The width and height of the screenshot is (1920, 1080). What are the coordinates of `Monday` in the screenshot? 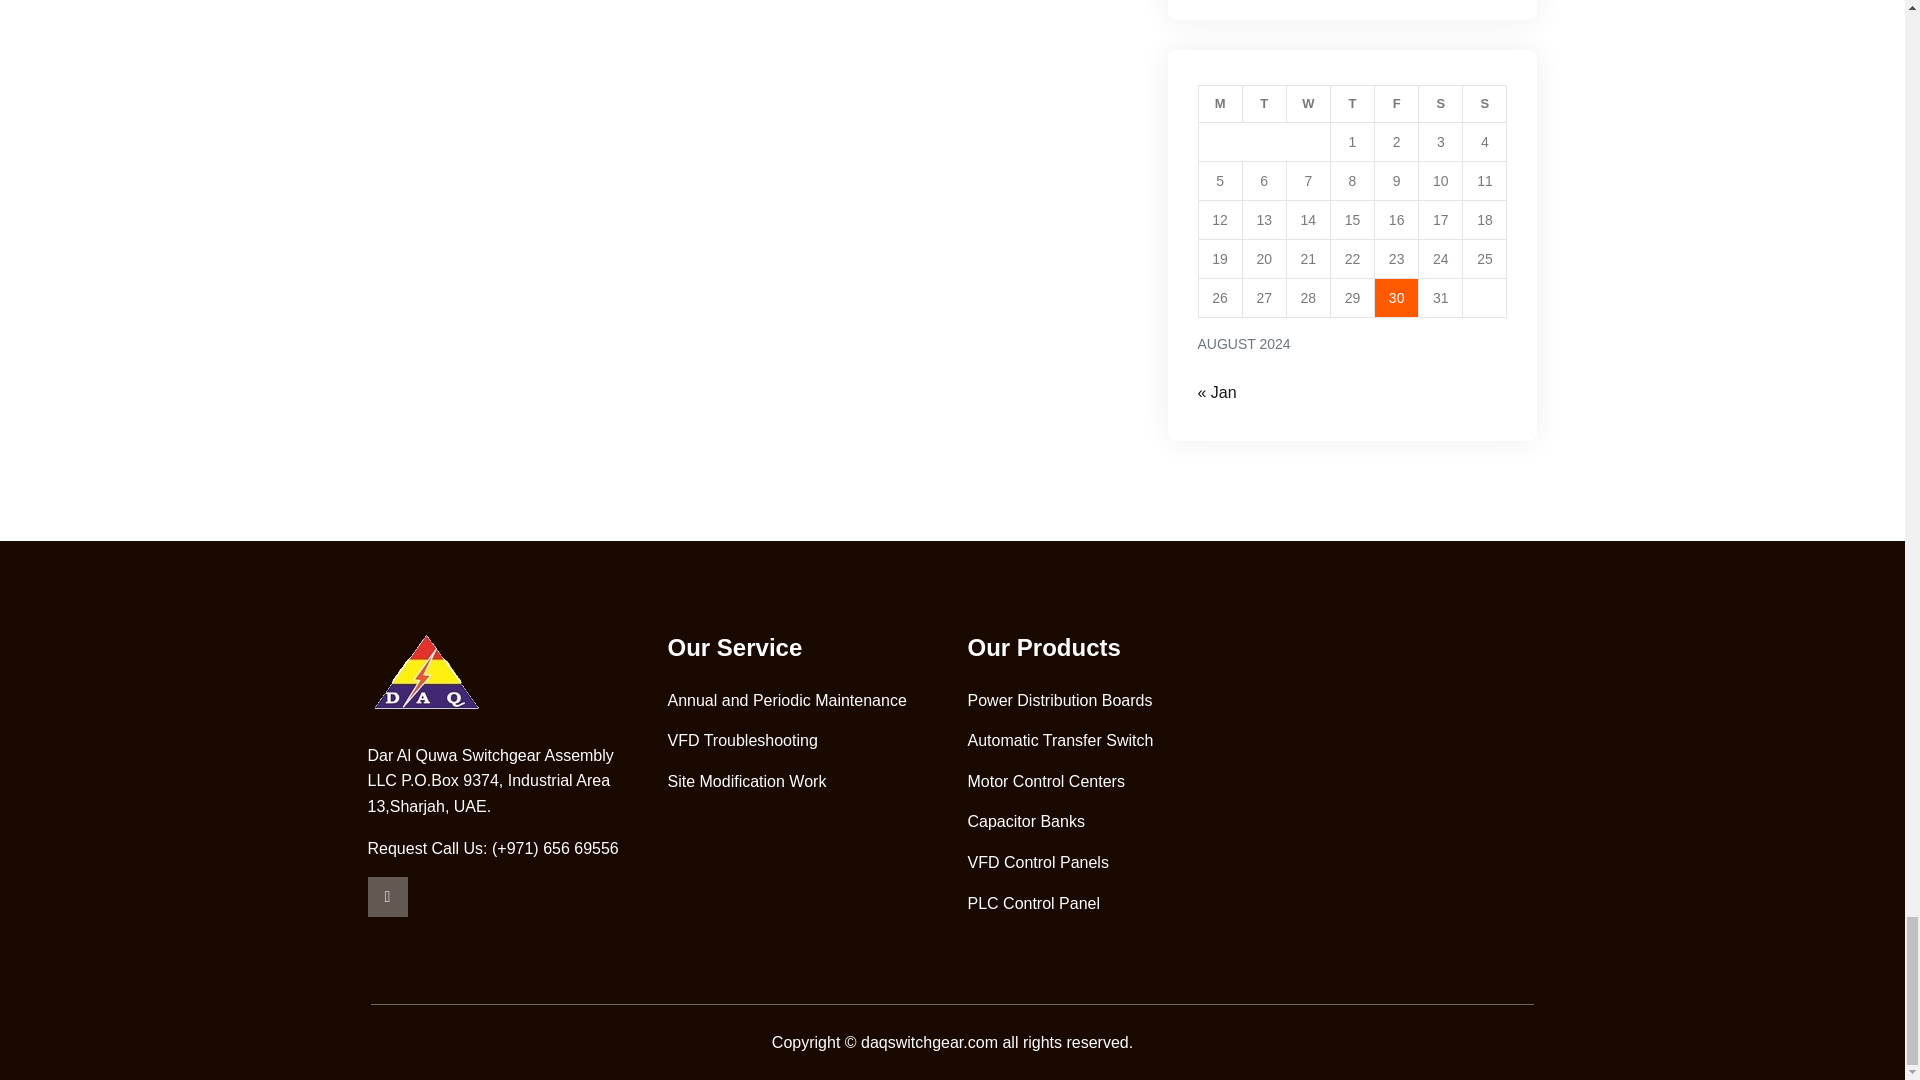 It's located at (1220, 104).